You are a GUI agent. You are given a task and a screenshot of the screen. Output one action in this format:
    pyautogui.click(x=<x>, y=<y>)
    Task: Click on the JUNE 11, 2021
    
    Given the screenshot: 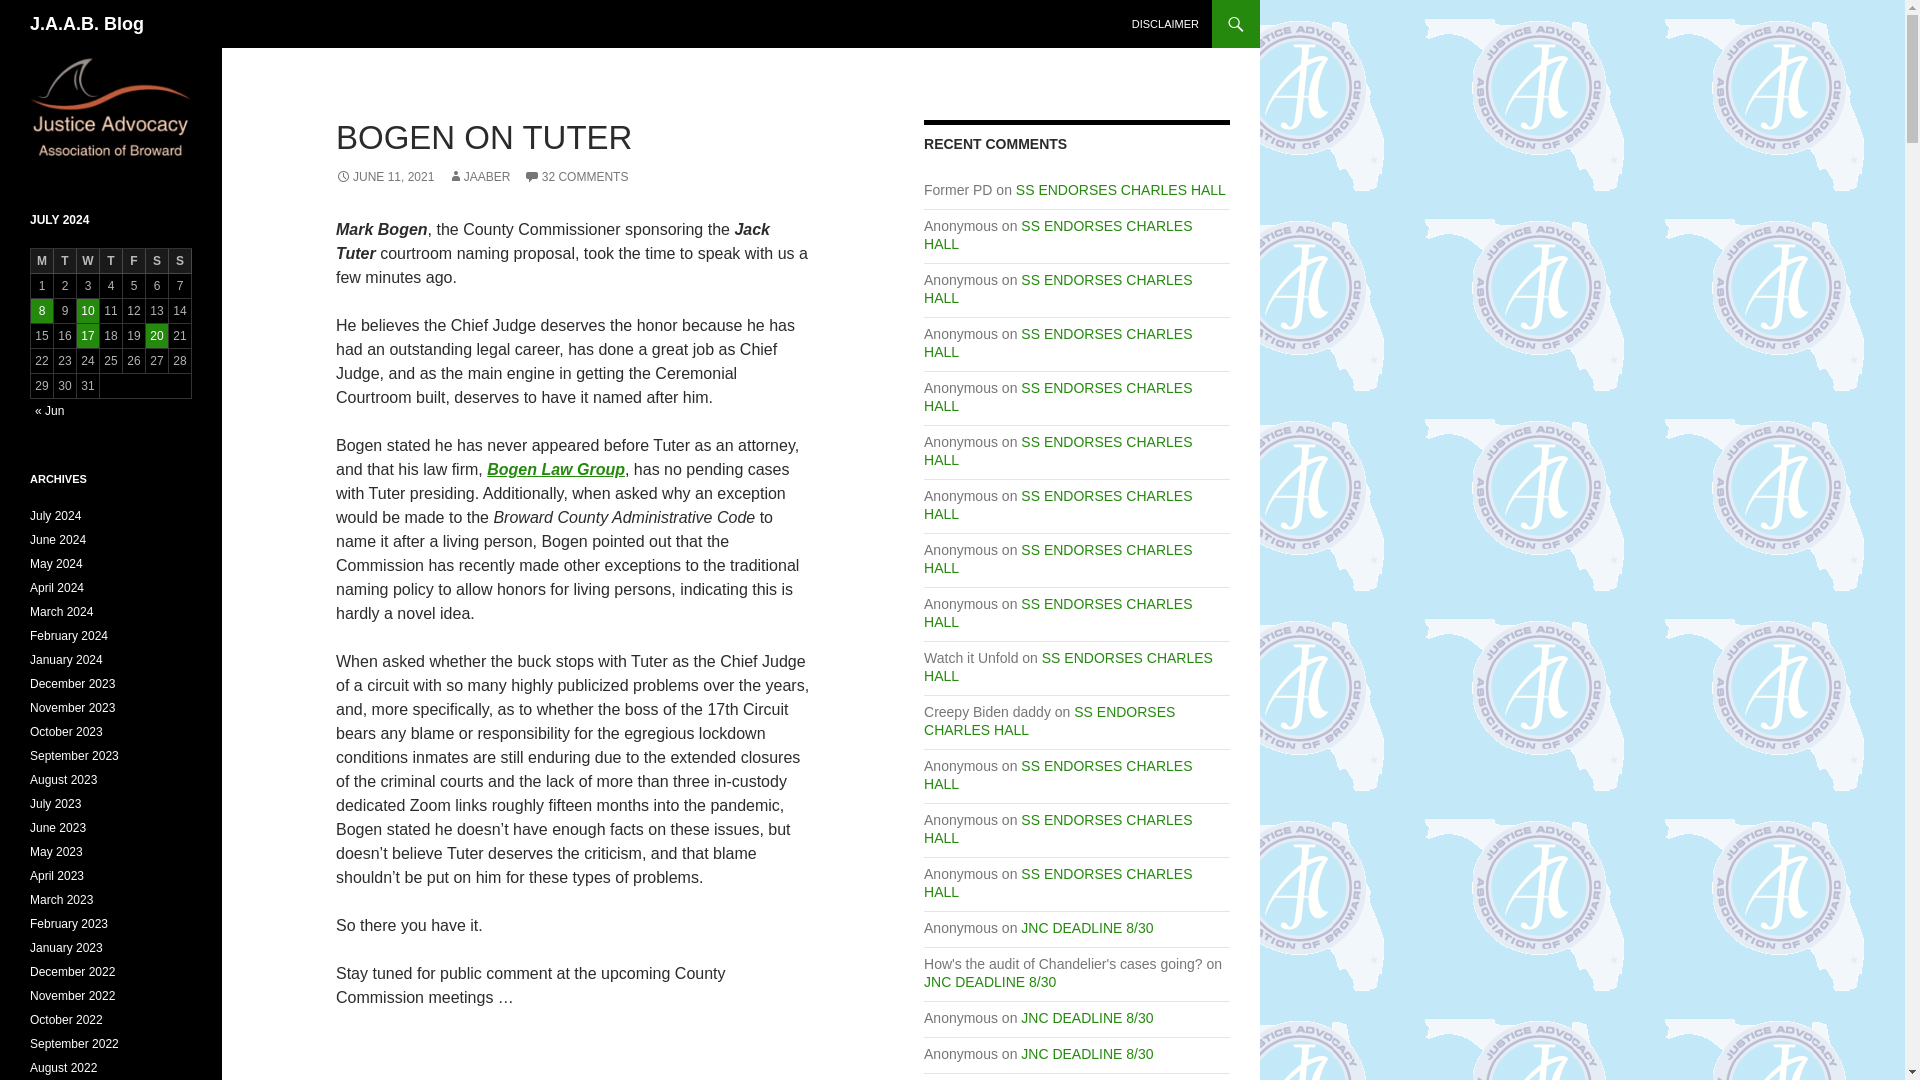 What is the action you would take?
    pyautogui.click(x=384, y=176)
    